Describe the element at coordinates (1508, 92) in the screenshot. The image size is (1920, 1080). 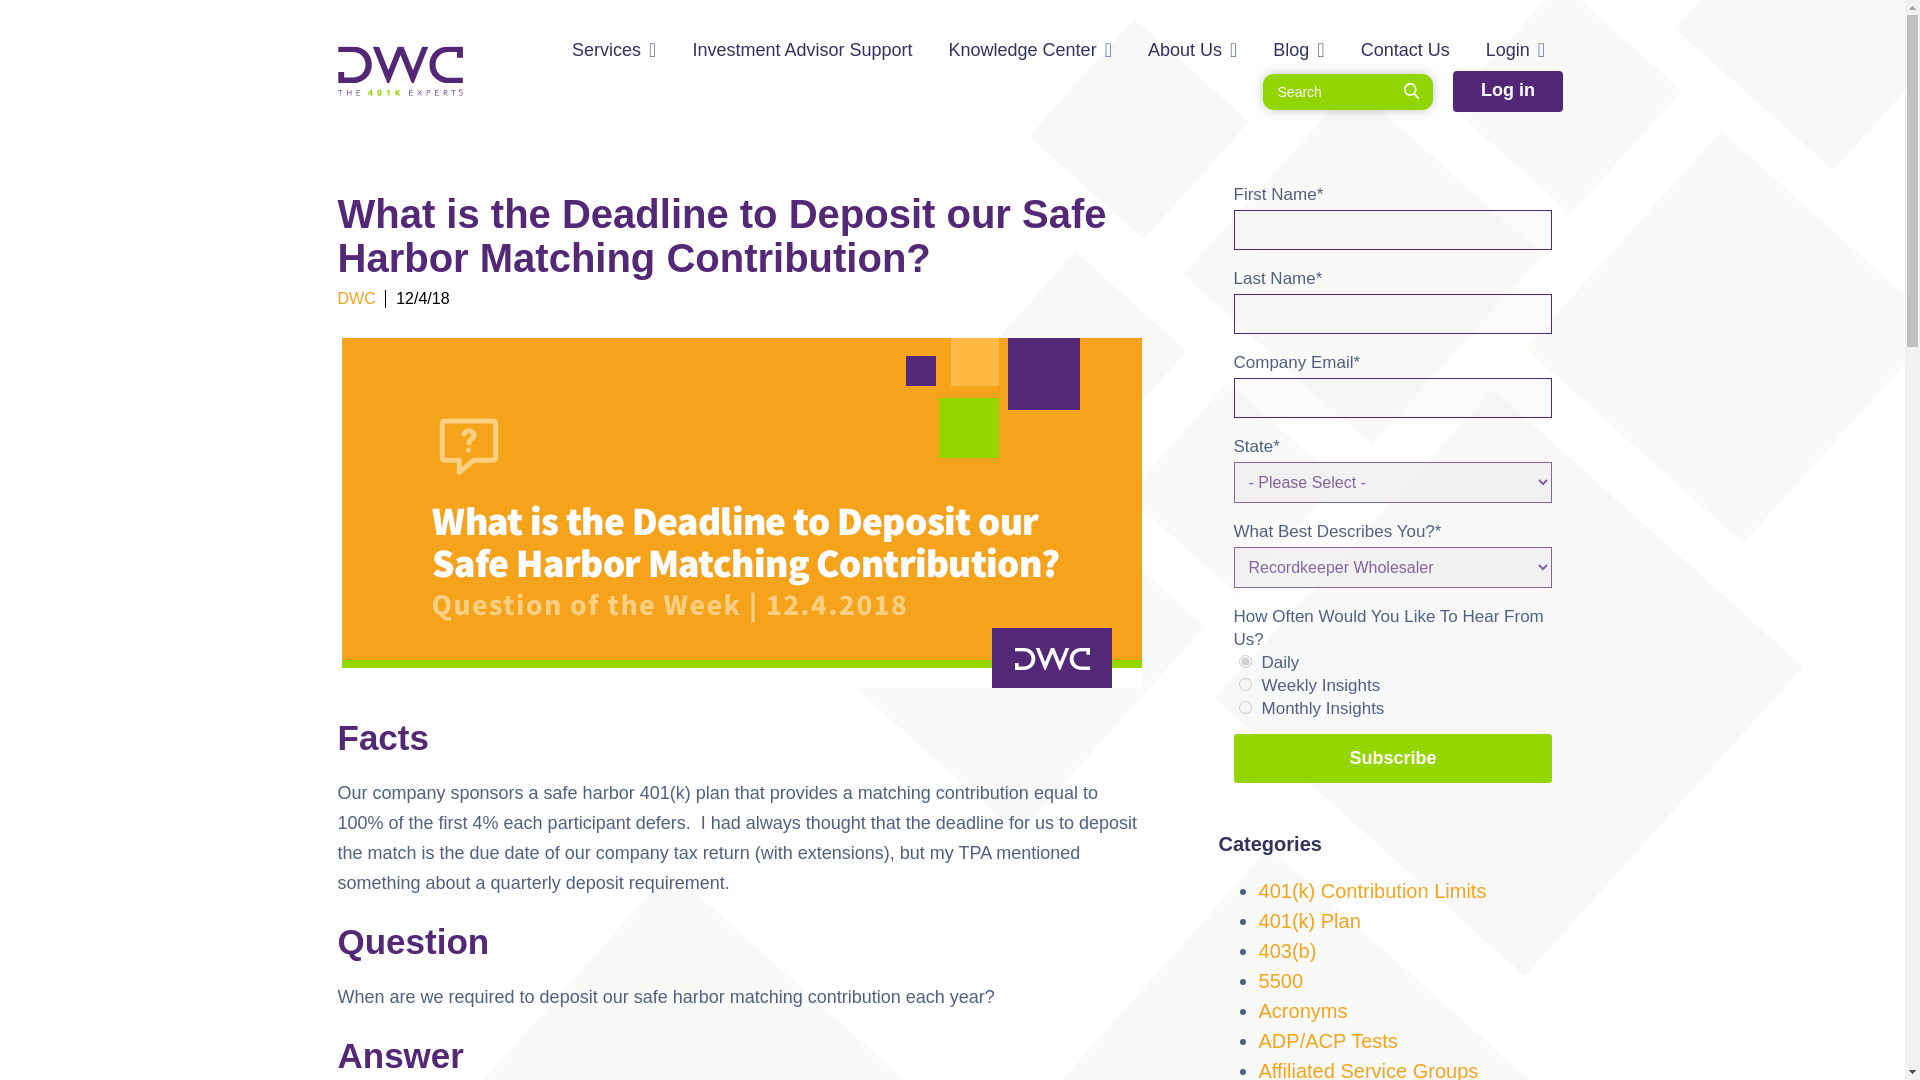
I see `Log in` at that location.